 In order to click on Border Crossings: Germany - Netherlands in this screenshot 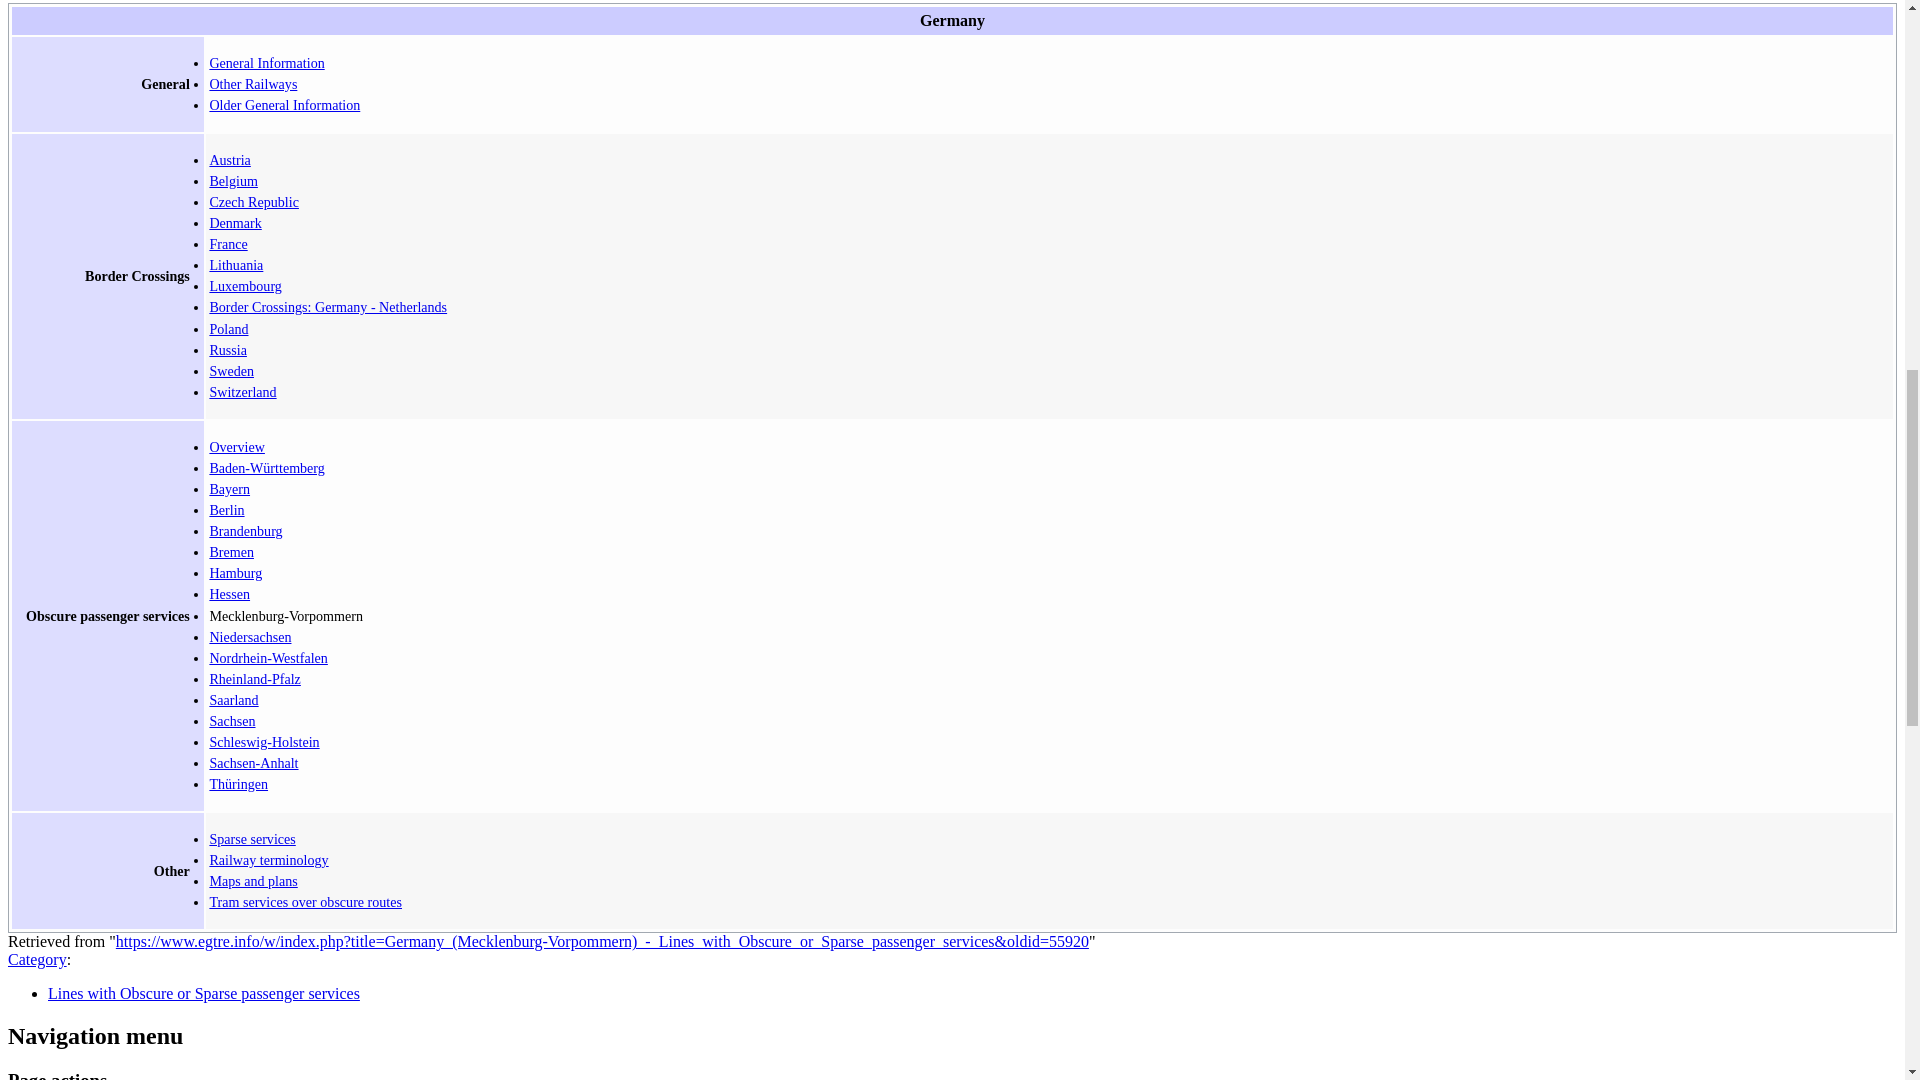, I will do `click(328, 307)`.